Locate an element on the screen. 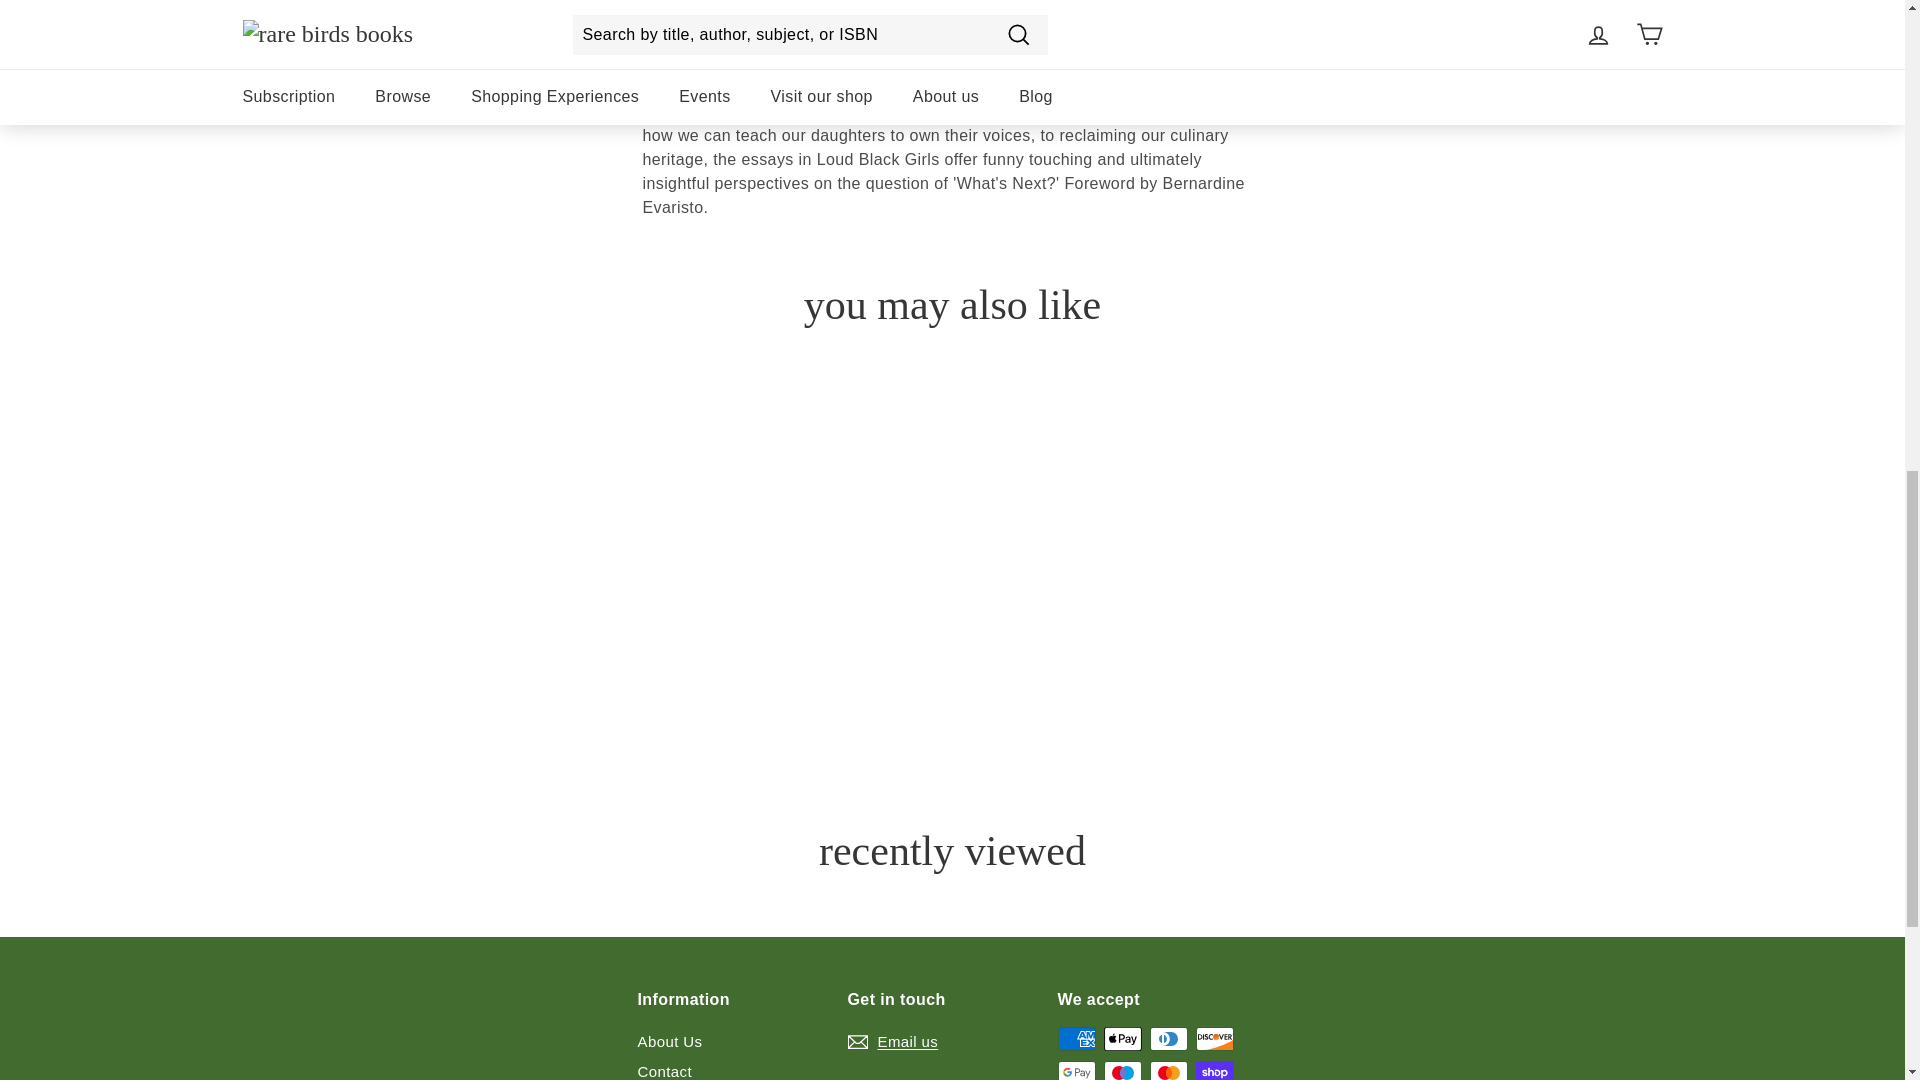 This screenshot has width=1920, height=1080. Maestro is located at coordinates (1123, 1070).